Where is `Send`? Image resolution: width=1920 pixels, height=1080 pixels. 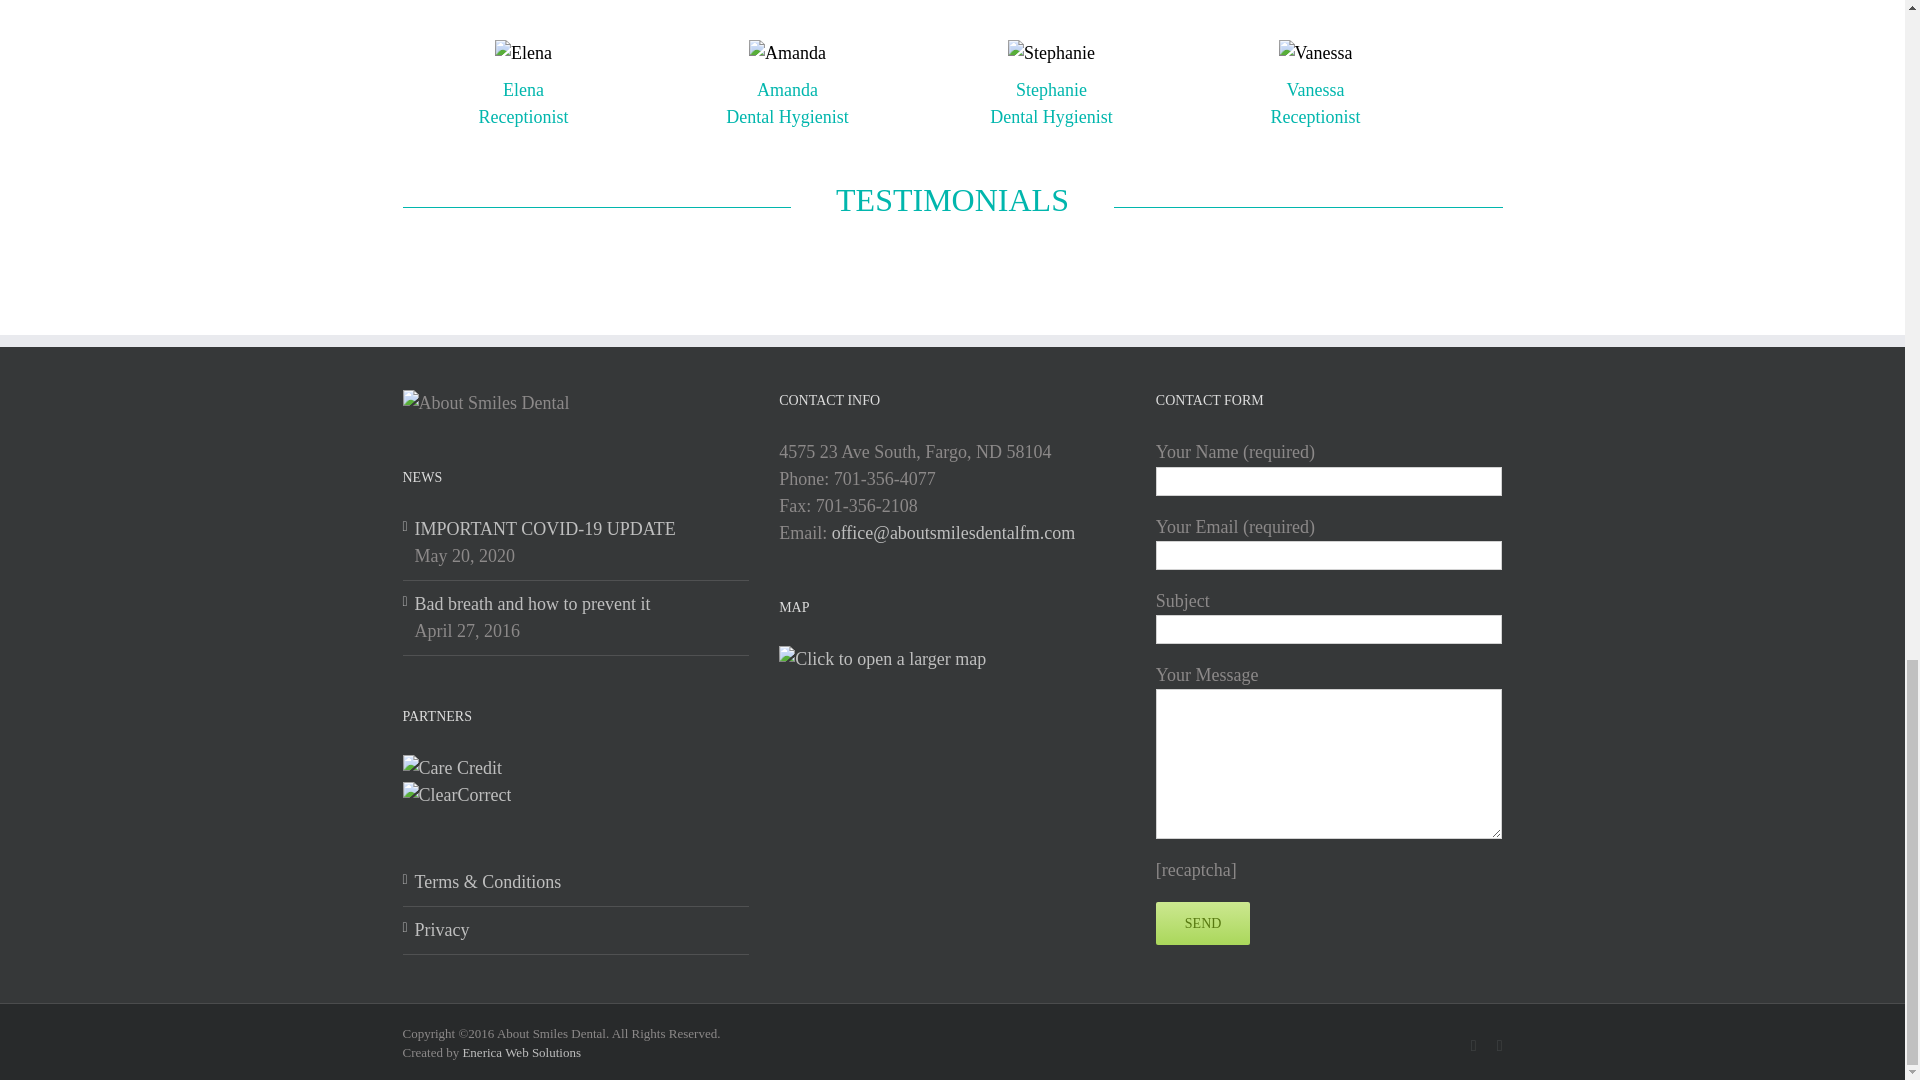
Send is located at coordinates (1203, 923).